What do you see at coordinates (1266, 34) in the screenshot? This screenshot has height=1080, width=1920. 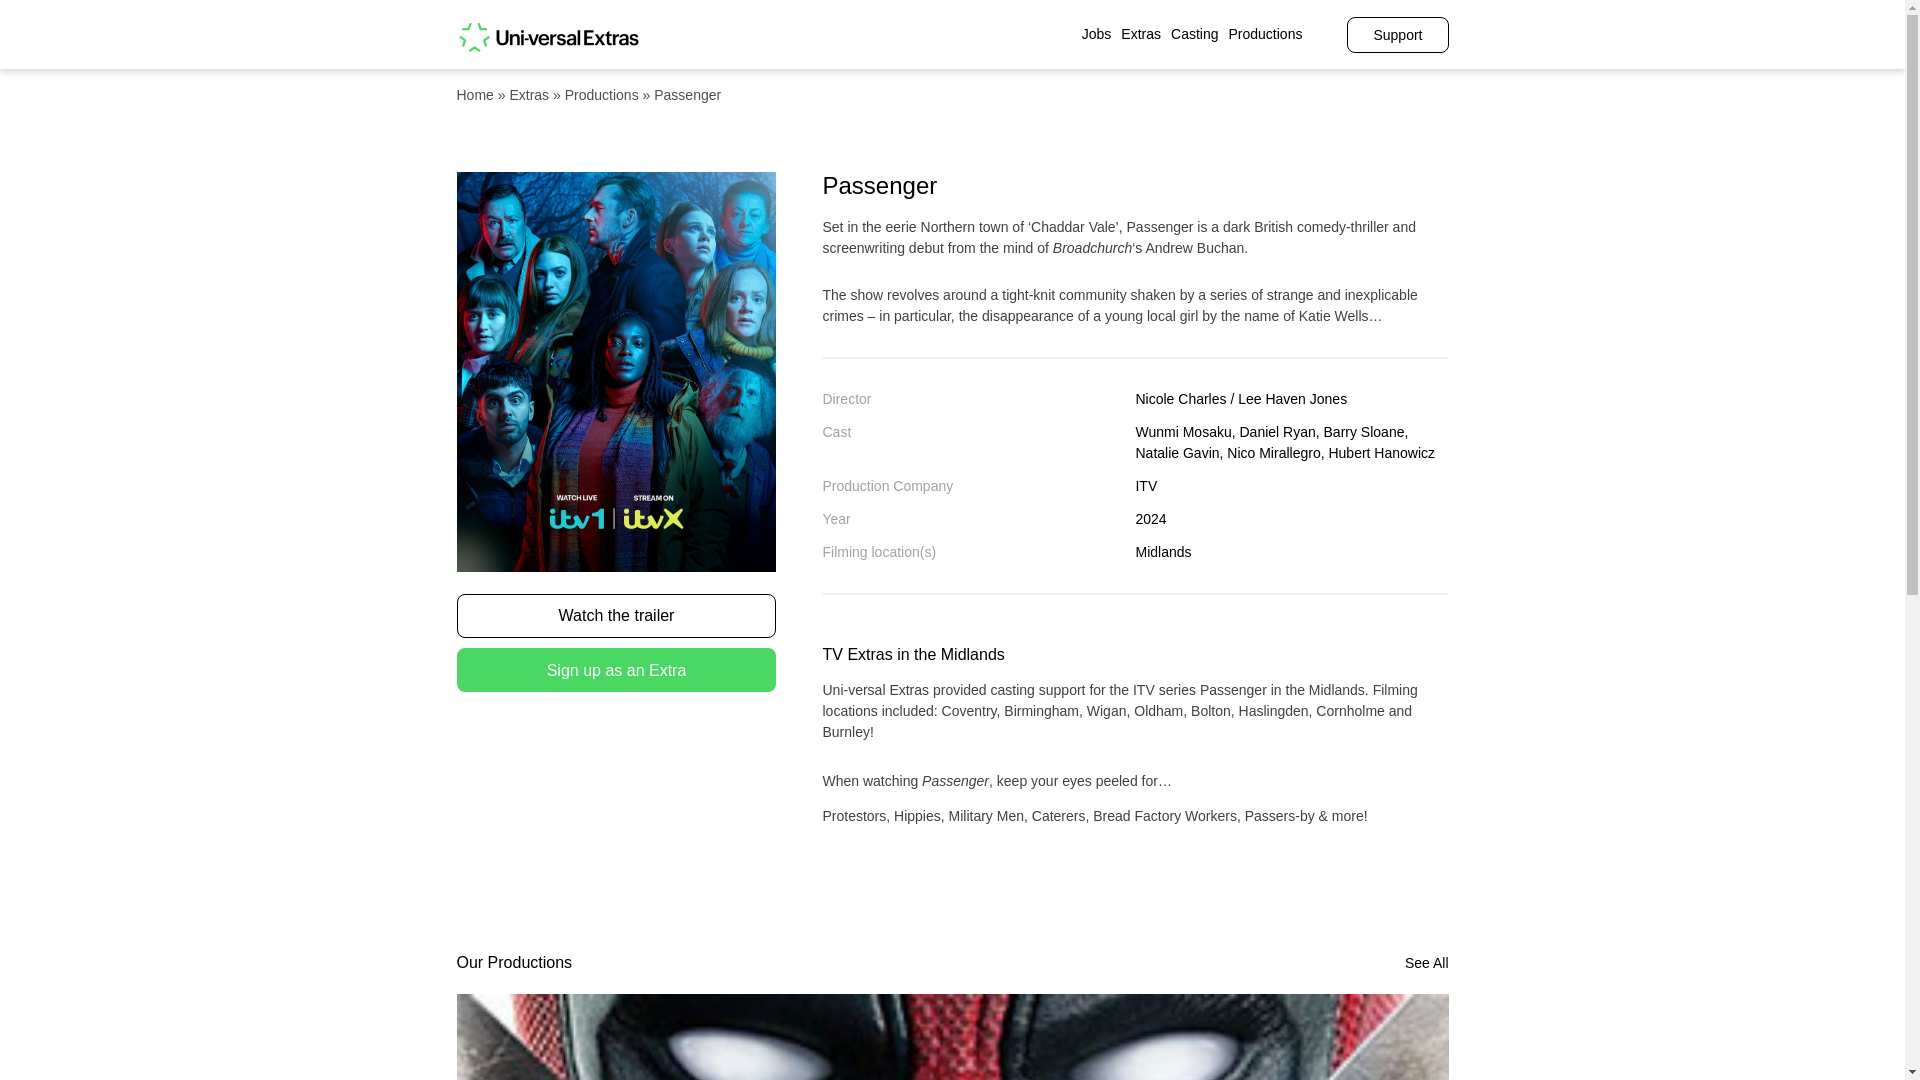 I see `Productions` at bounding box center [1266, 34].